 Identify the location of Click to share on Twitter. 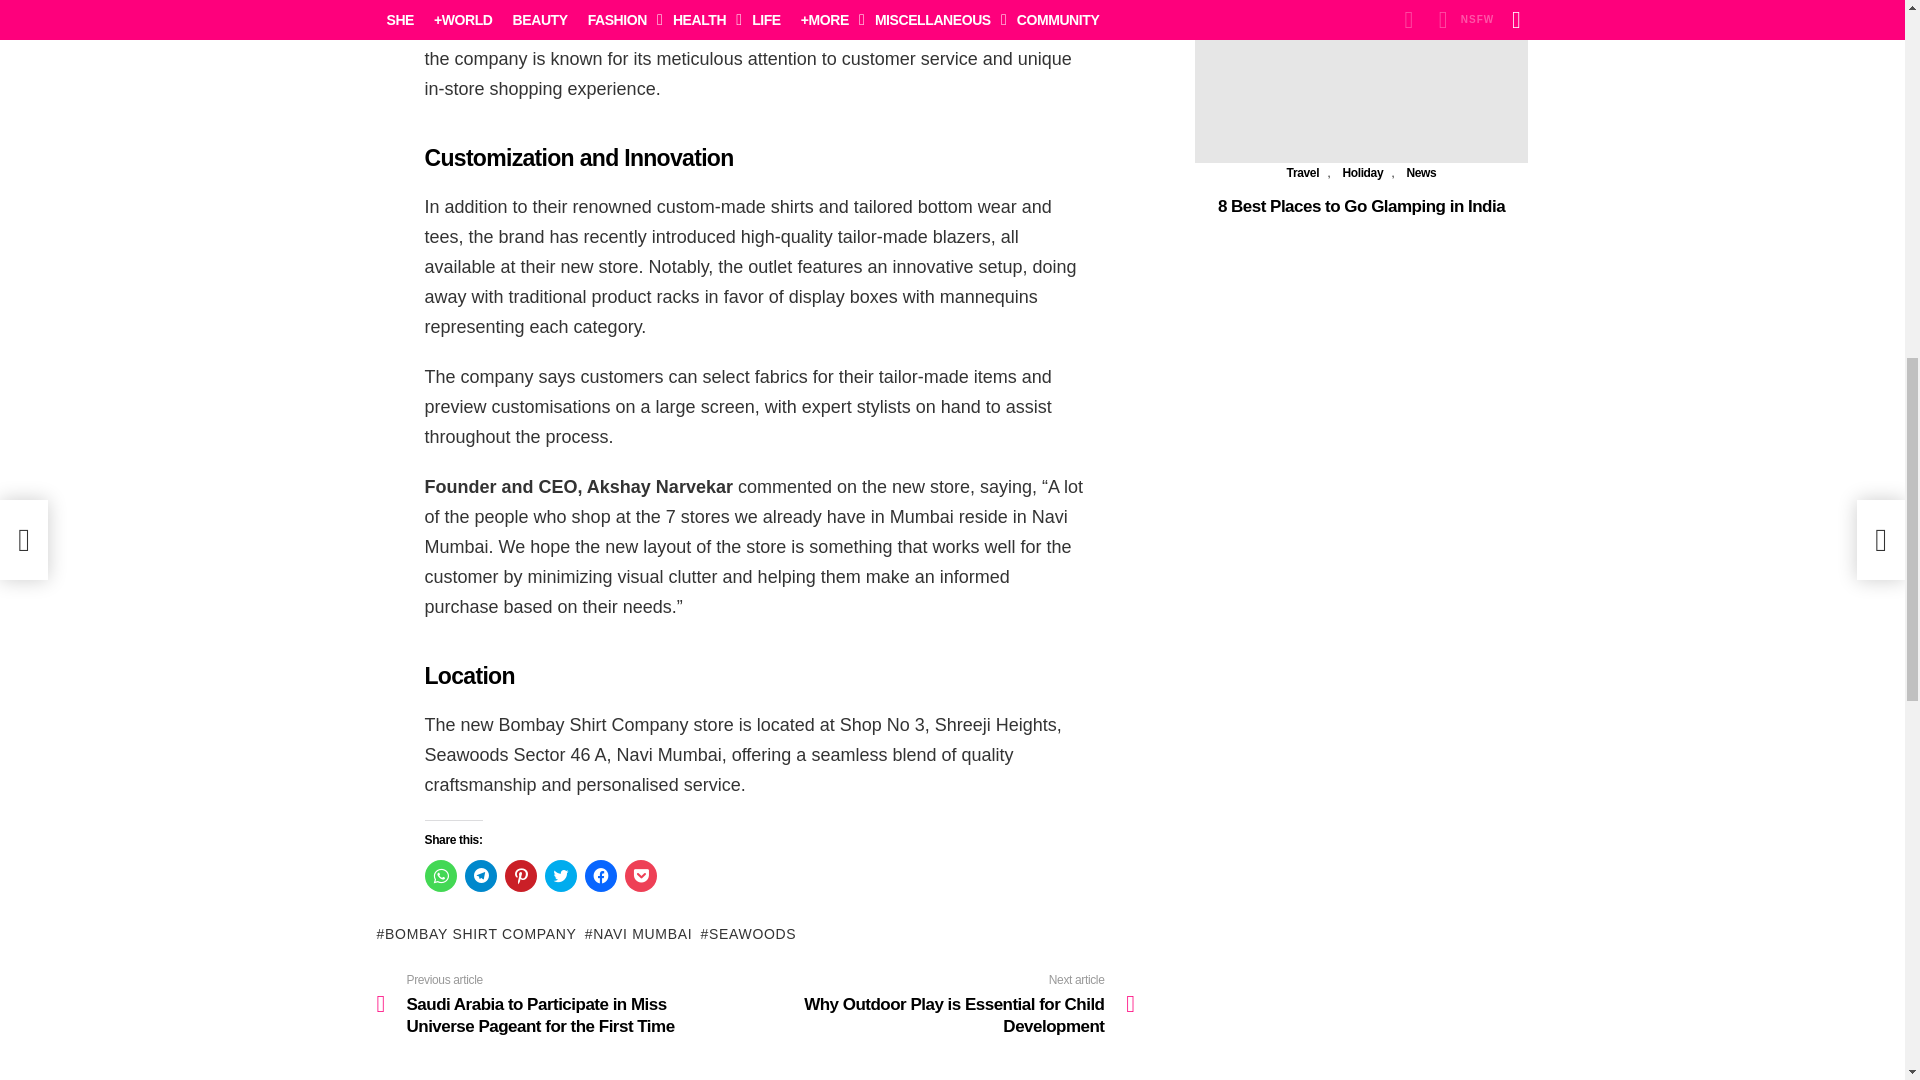
(560, 876).